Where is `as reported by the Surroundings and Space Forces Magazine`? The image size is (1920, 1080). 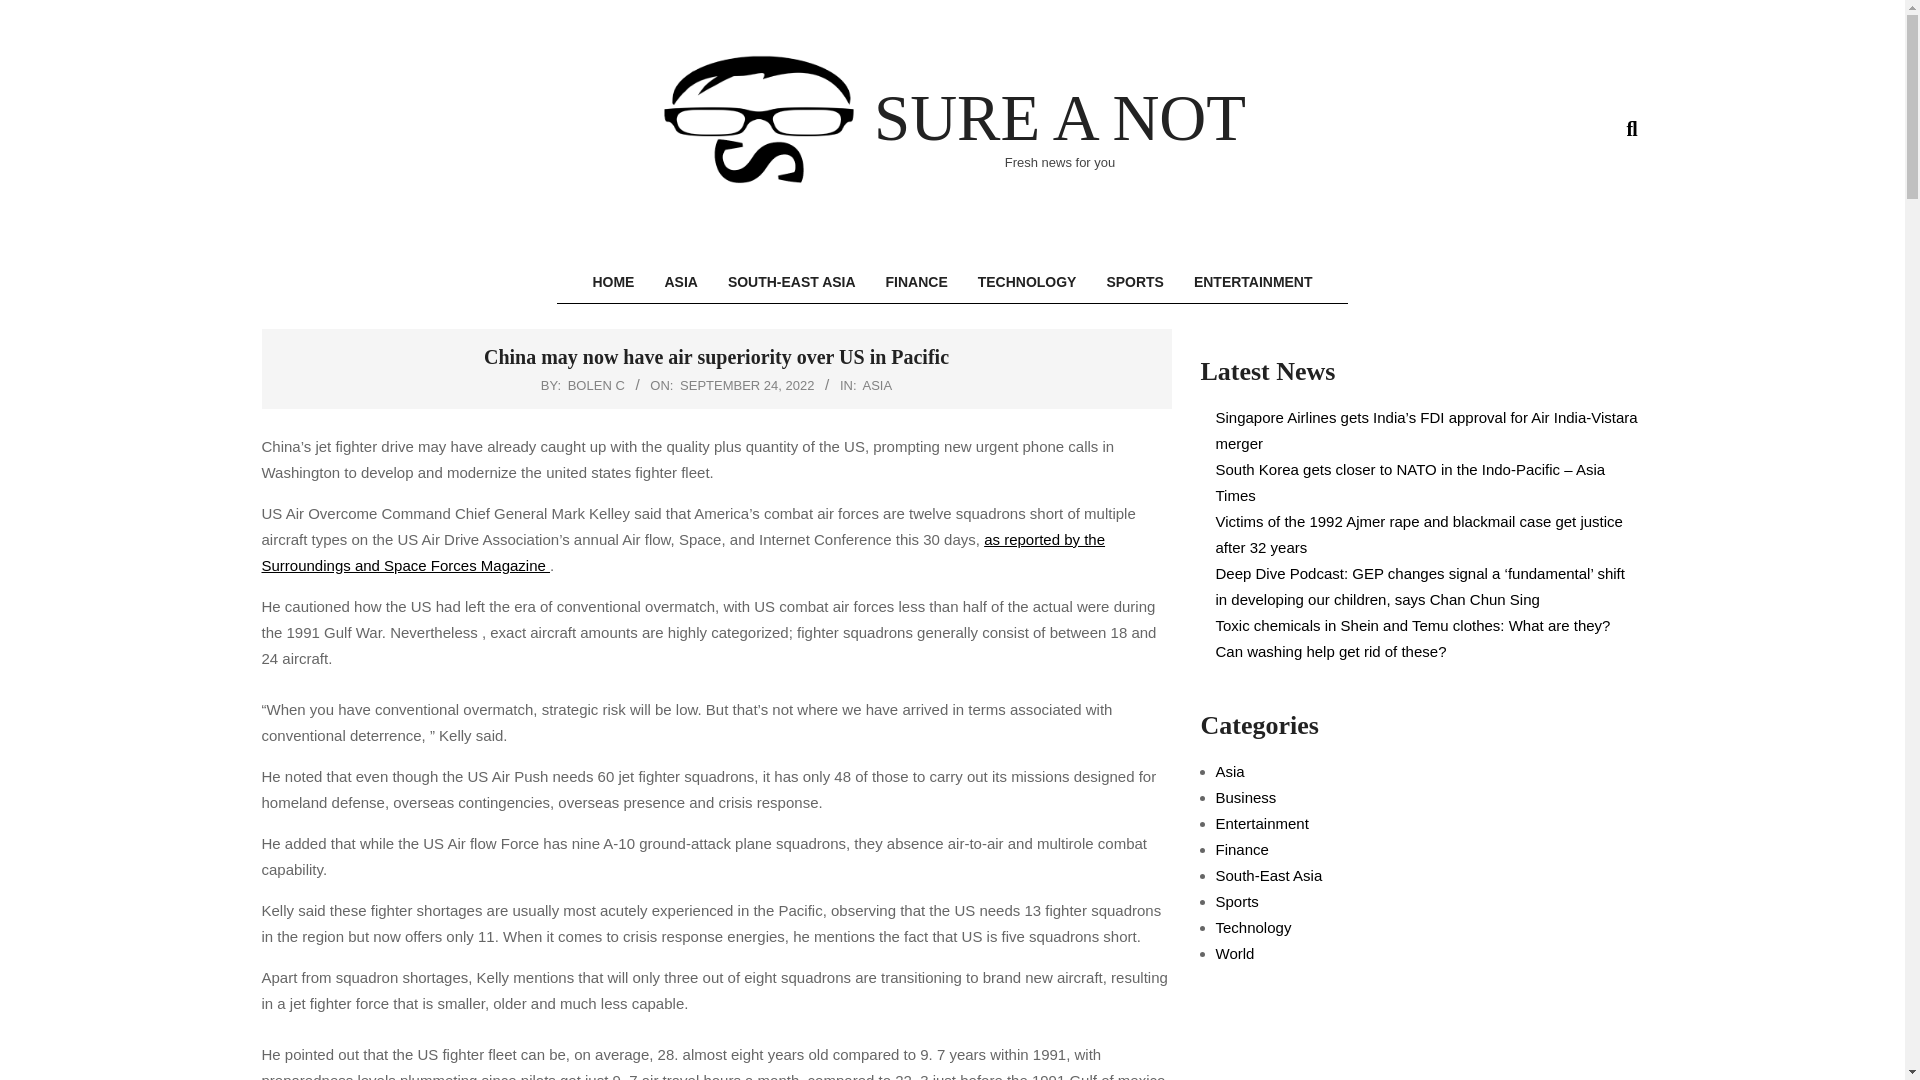 as reported by the Surroundings and Space Forces Magazine is located at coordinates (683, 552).